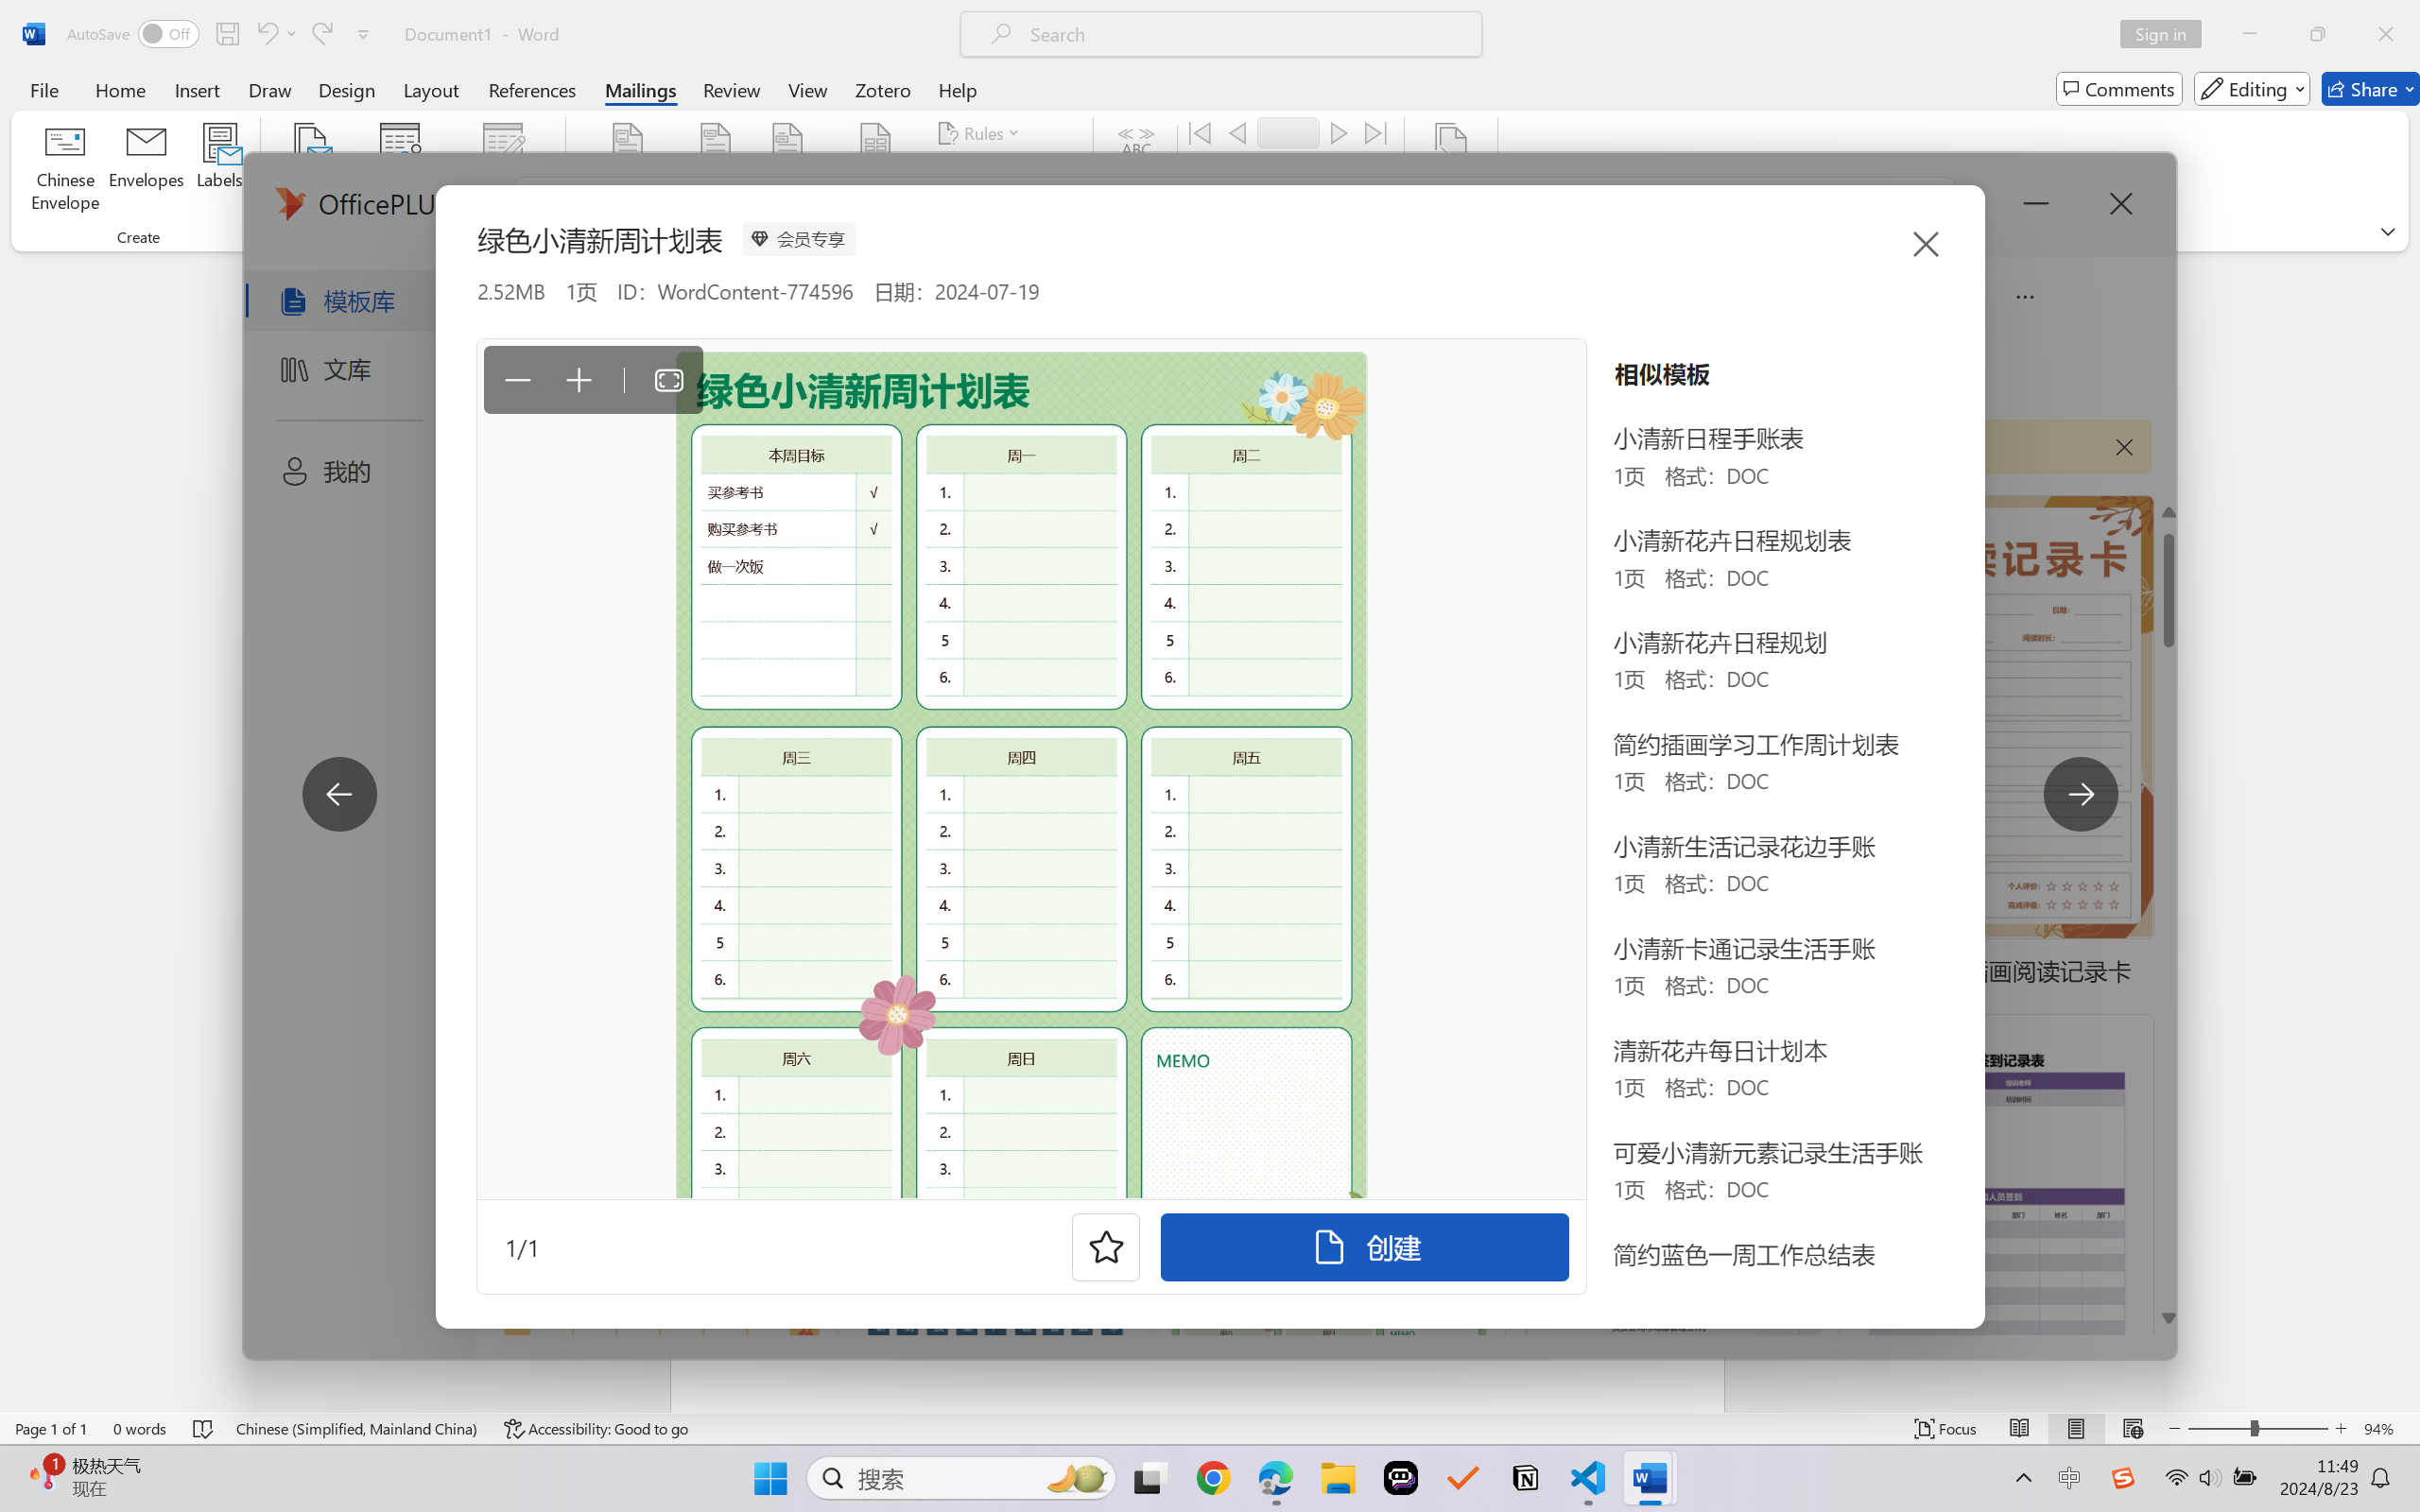  I want to click on Last, so click(1376, 132).